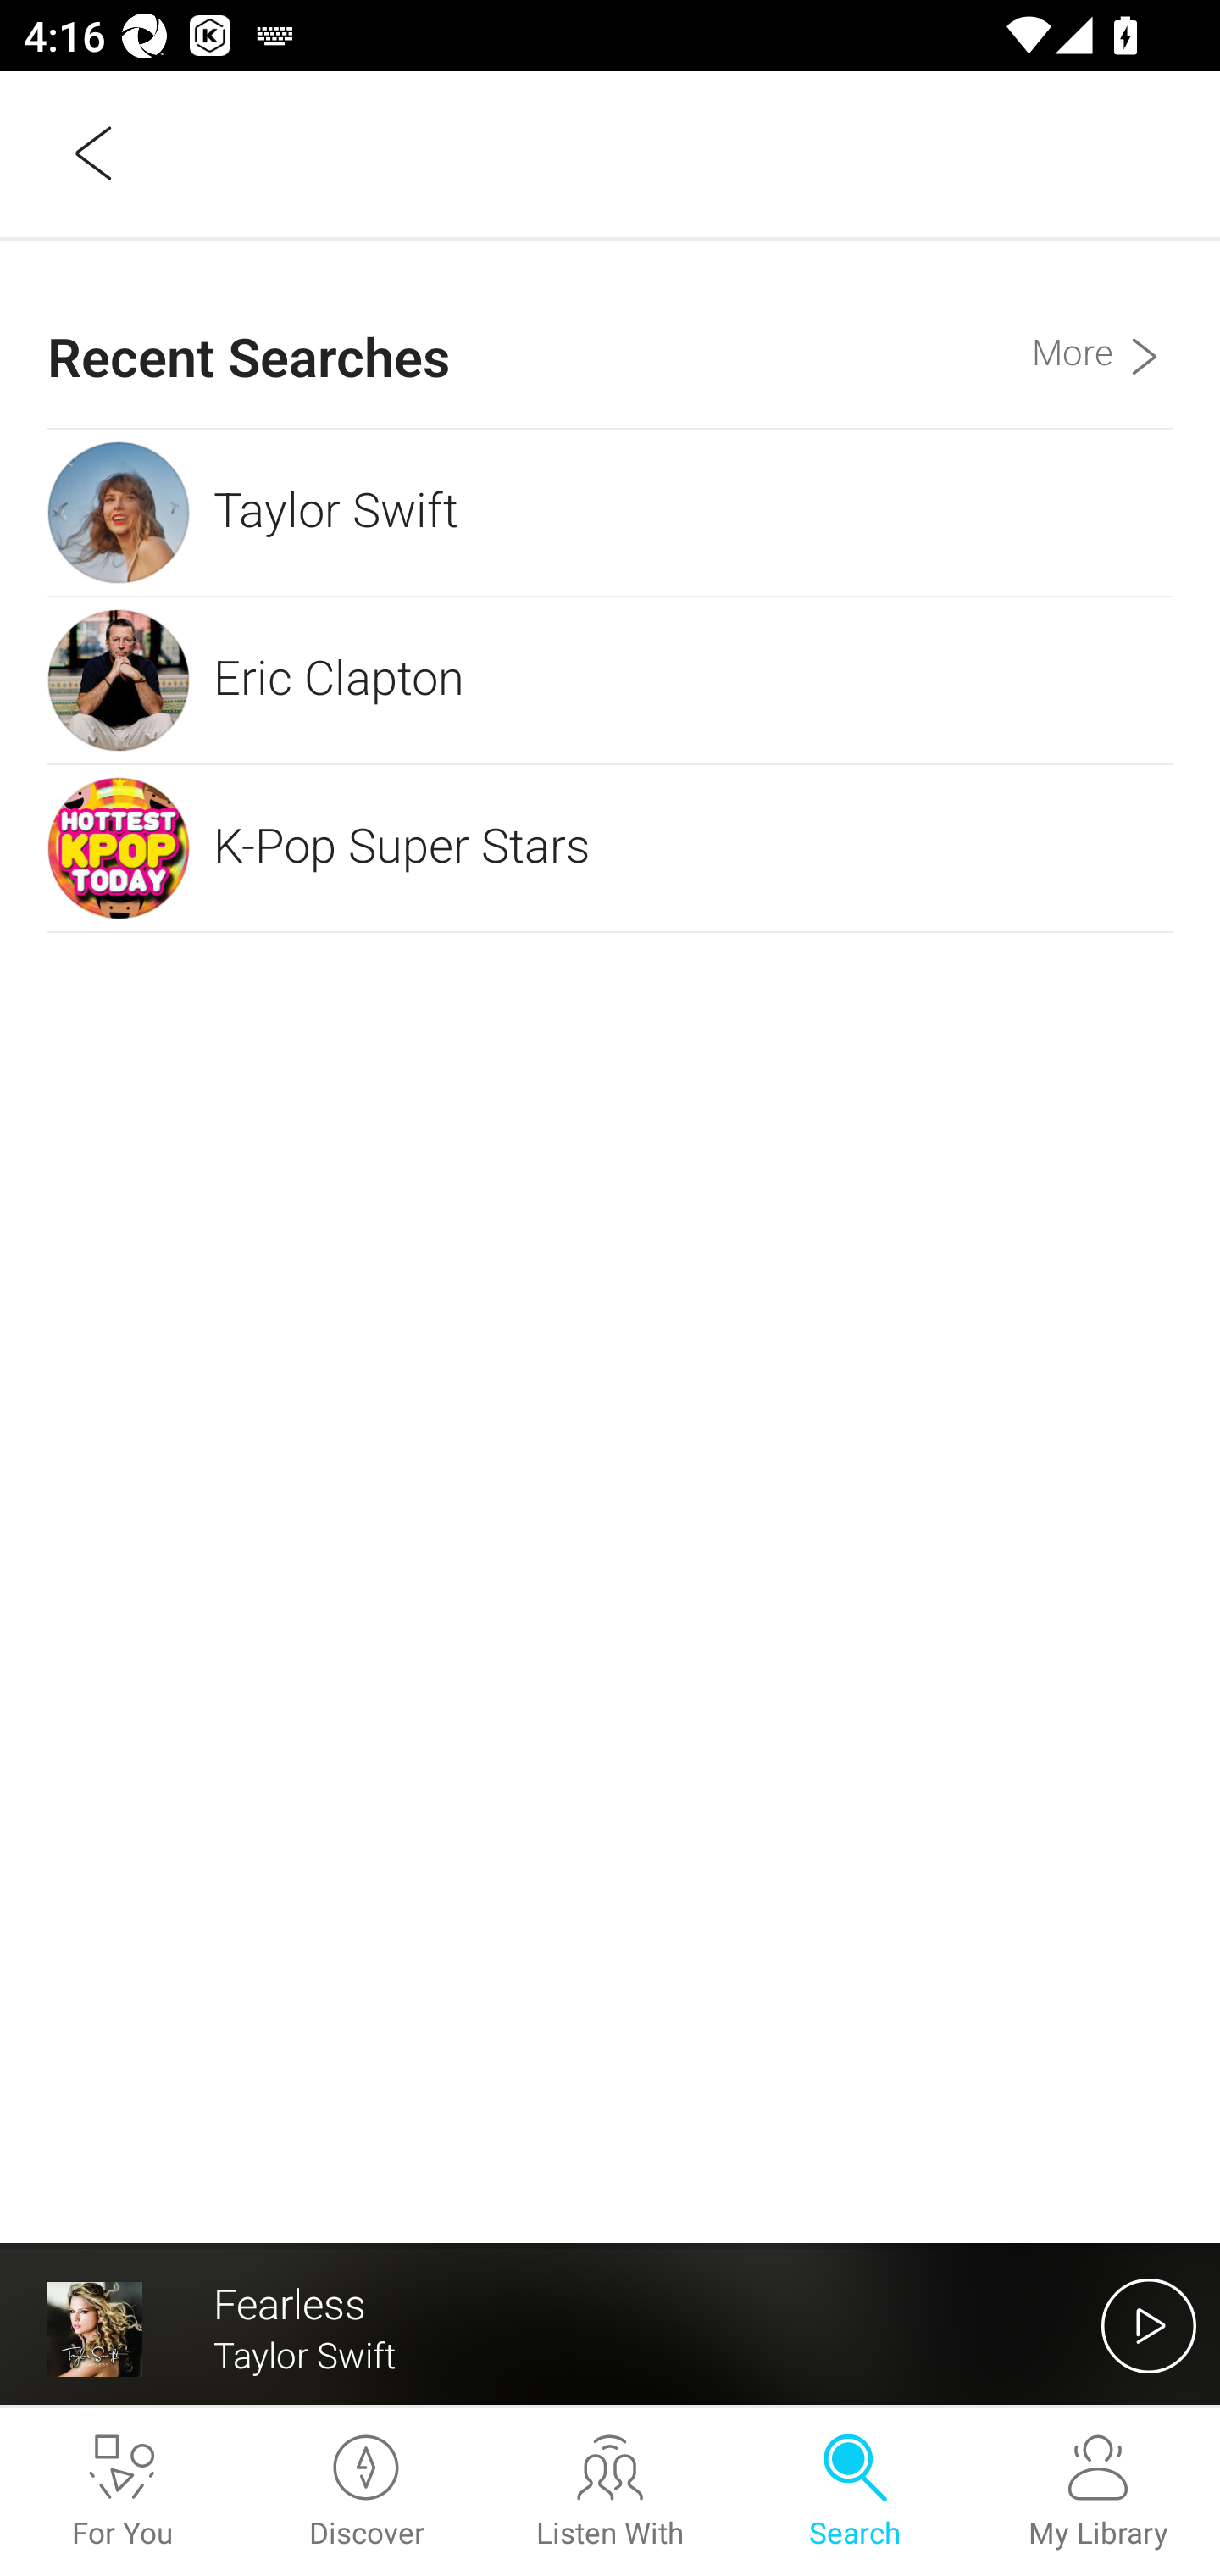  What do you see at coordinates (366, 2492) in the screenshot?
I see `Discover` at bounding box center [366, 2492].